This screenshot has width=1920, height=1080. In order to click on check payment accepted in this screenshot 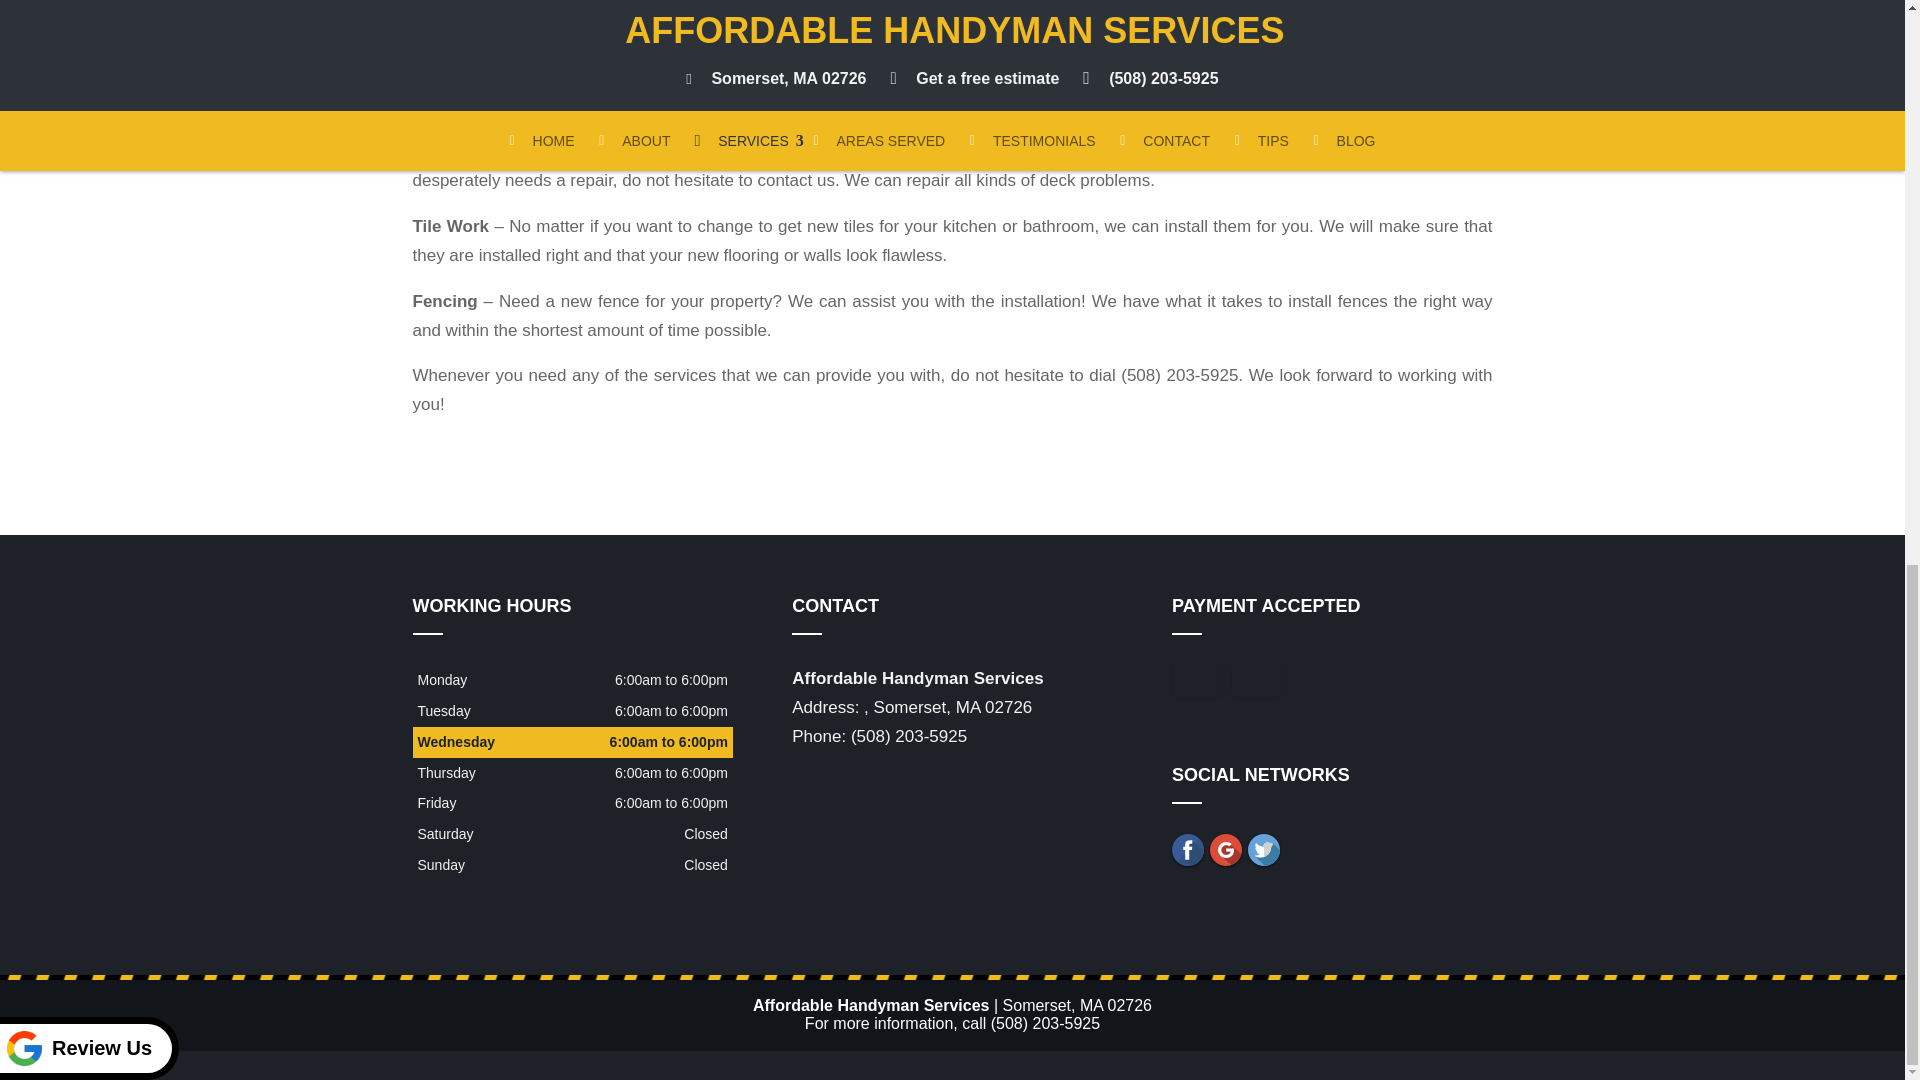, I will do `click(1256, 680)`.